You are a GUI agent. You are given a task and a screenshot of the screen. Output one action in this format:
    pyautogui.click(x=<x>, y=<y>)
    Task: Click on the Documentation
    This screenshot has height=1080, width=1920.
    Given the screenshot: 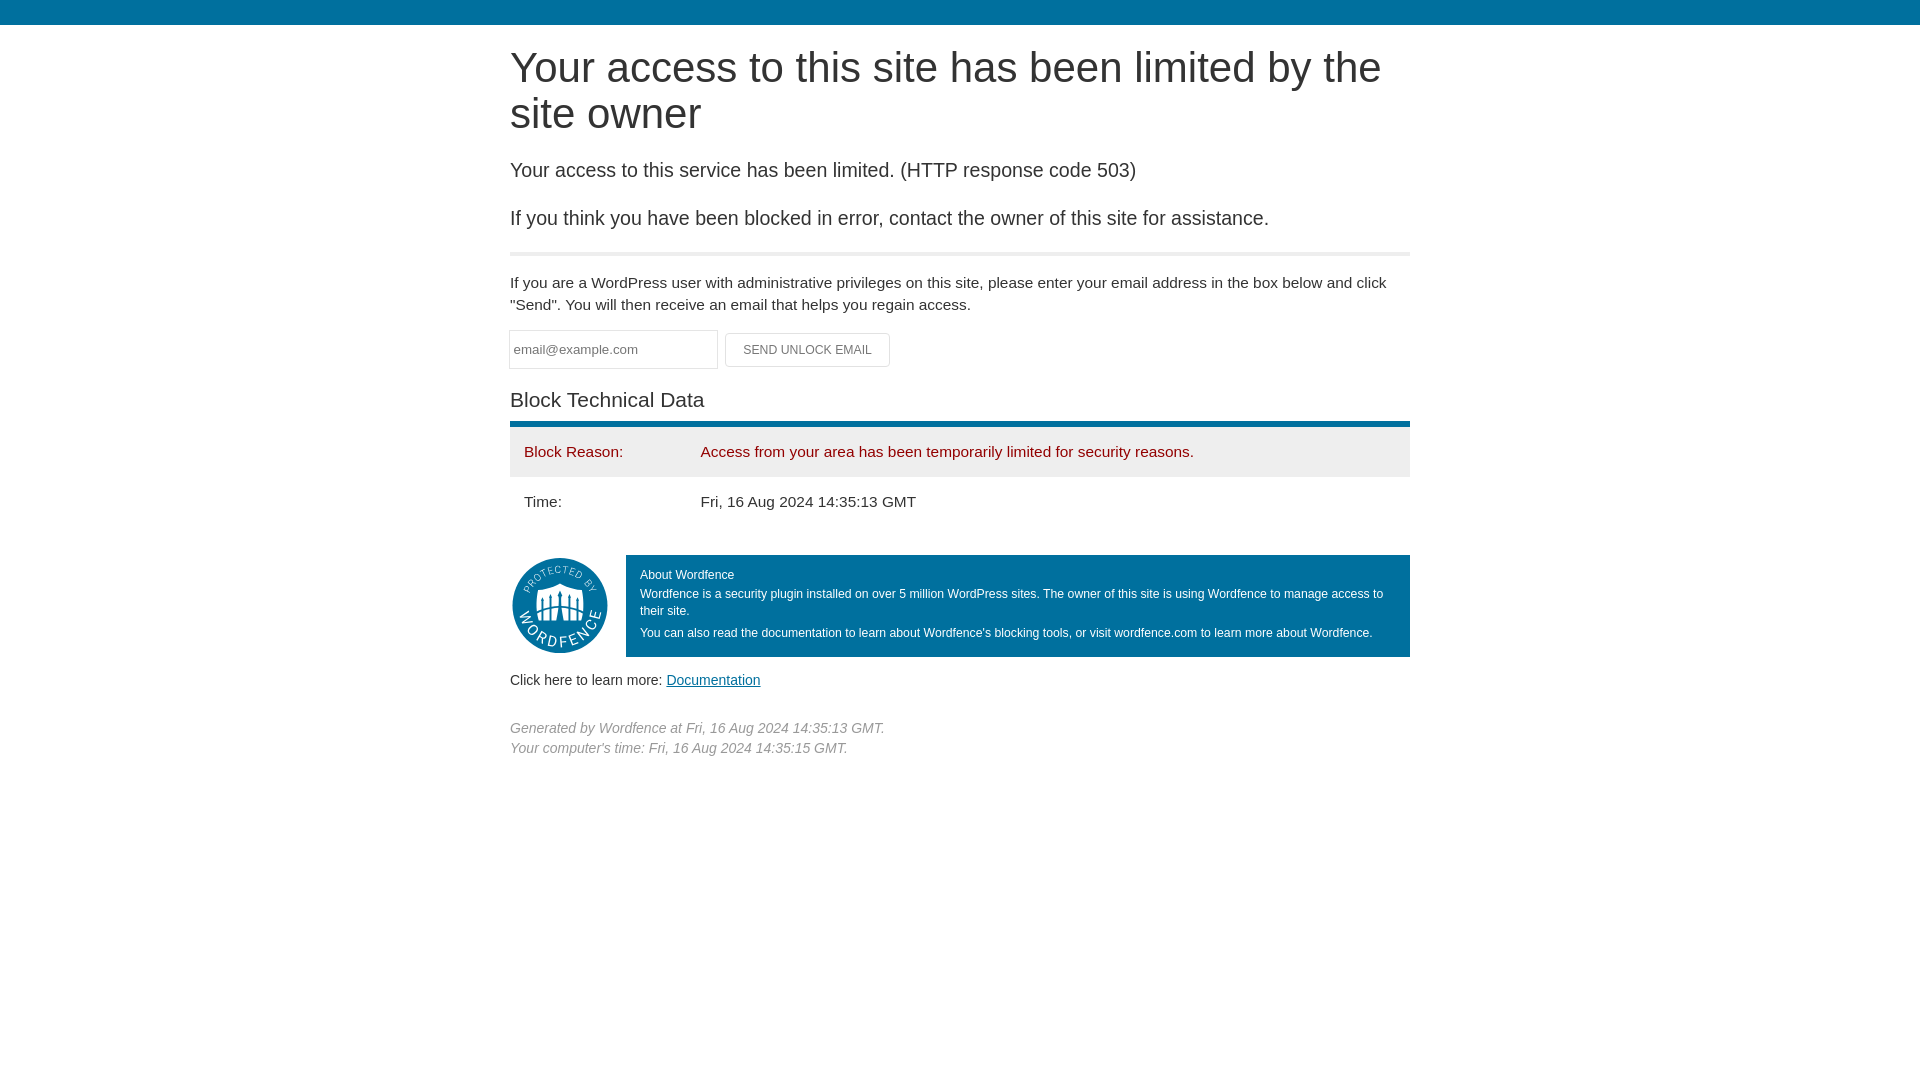 What is the action you would take?
    pyautogui.click(x=713, y=679)
    